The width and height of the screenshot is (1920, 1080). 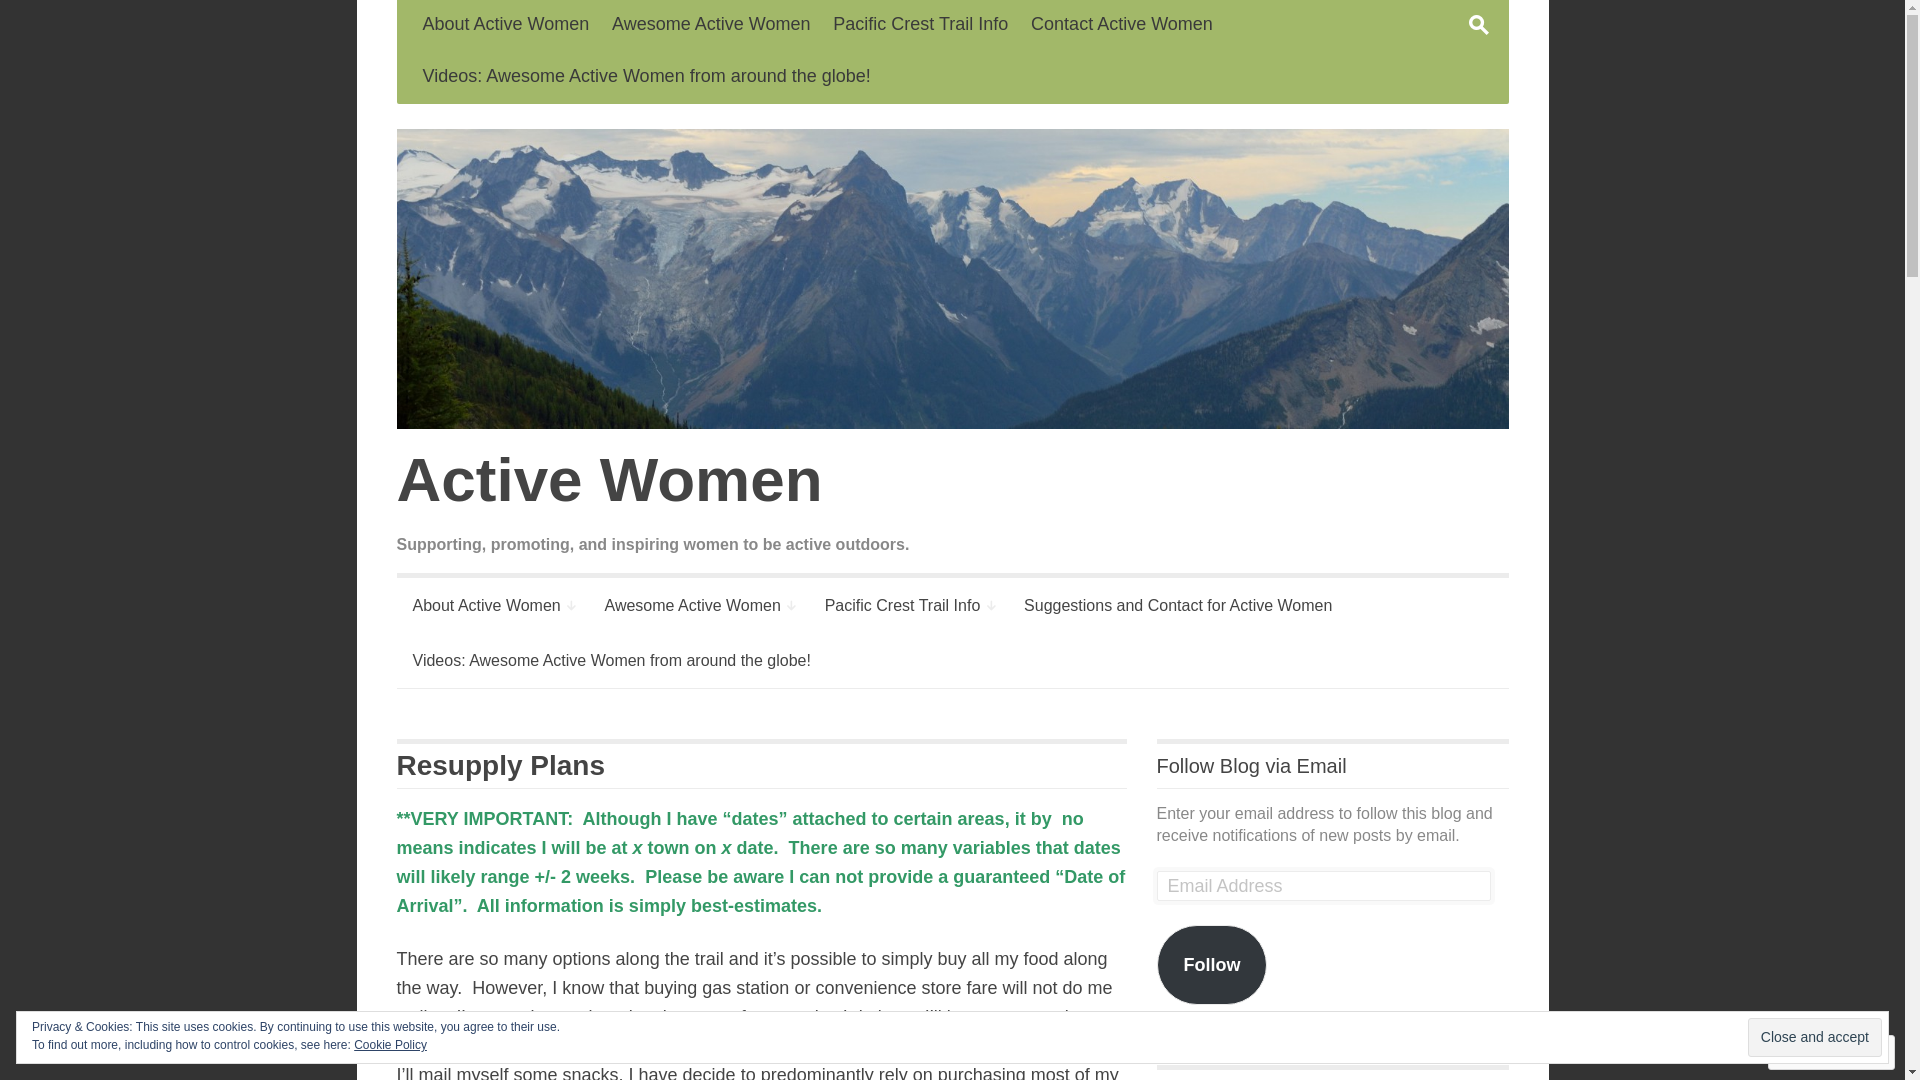 I want to click on Active Women, so click(x=952, y=279).